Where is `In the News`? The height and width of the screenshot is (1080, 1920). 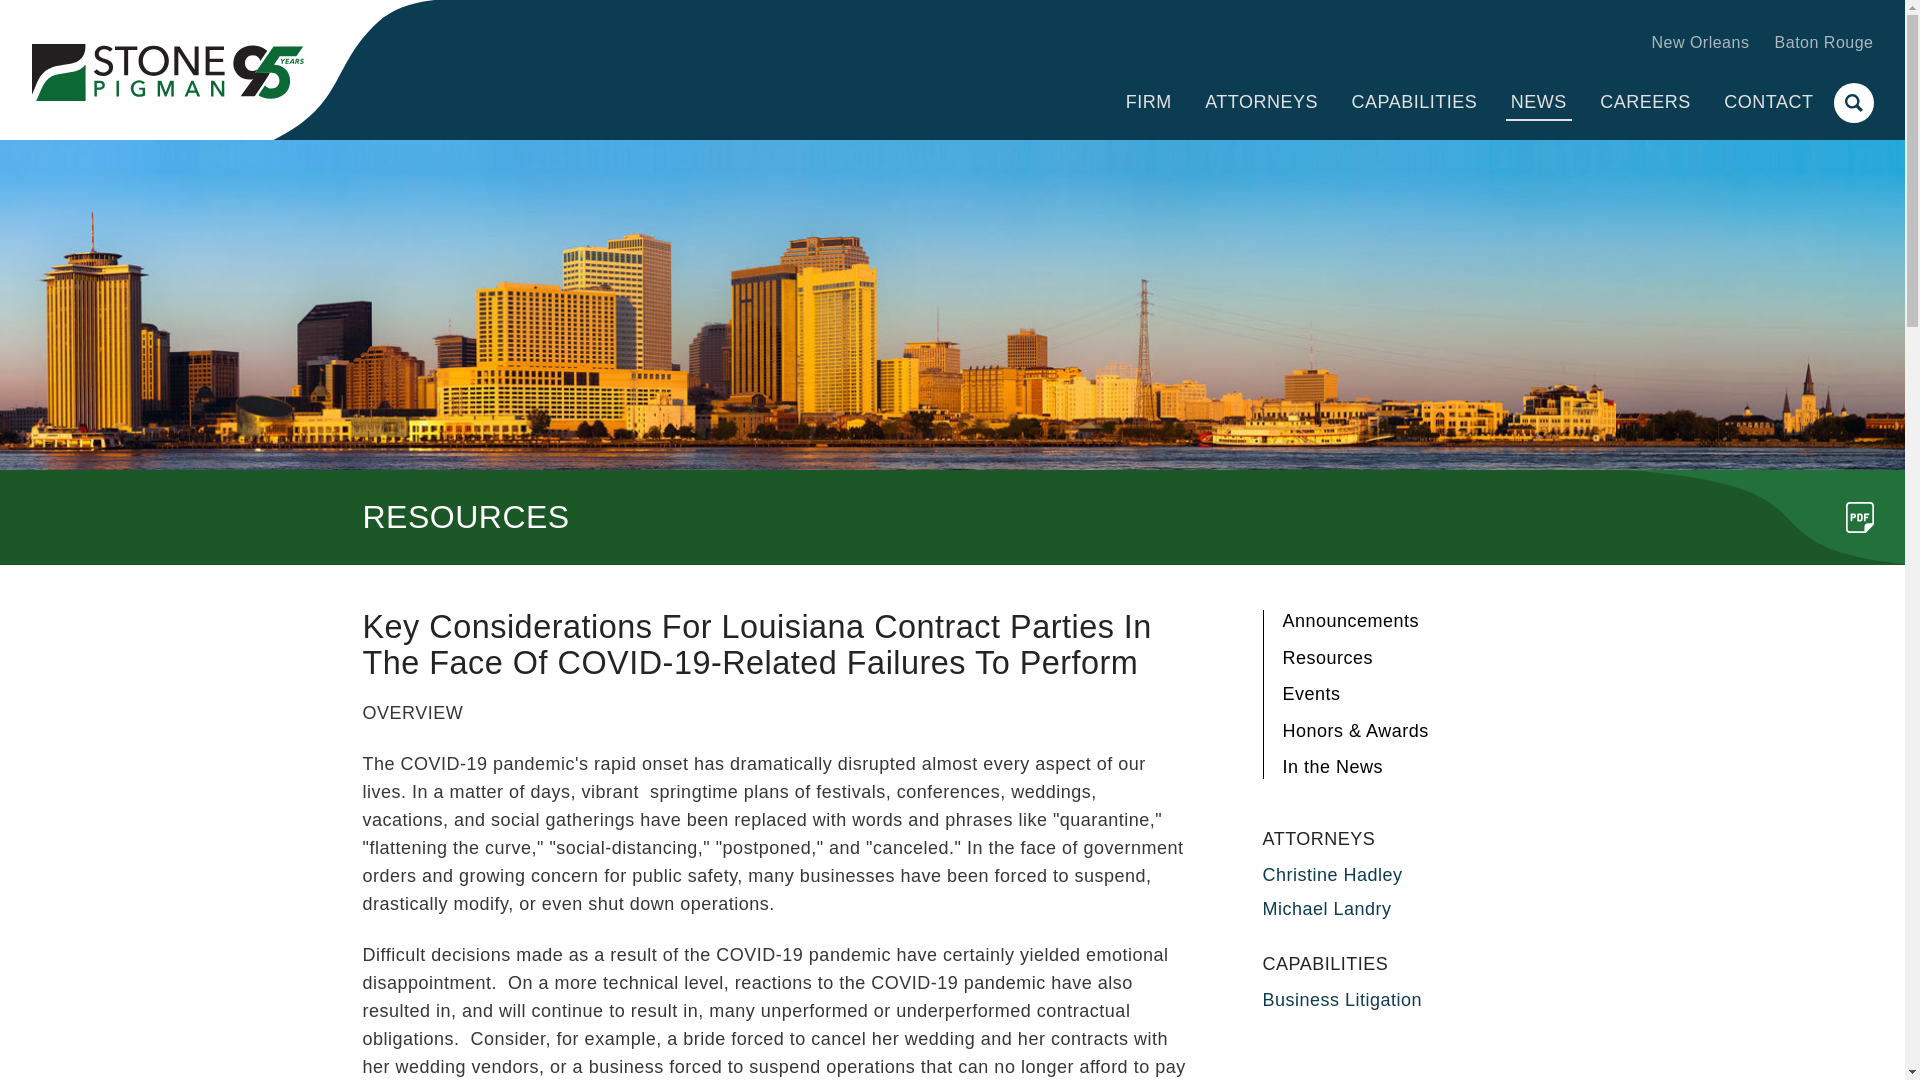 In the News is located at coordinates (1332, 766).